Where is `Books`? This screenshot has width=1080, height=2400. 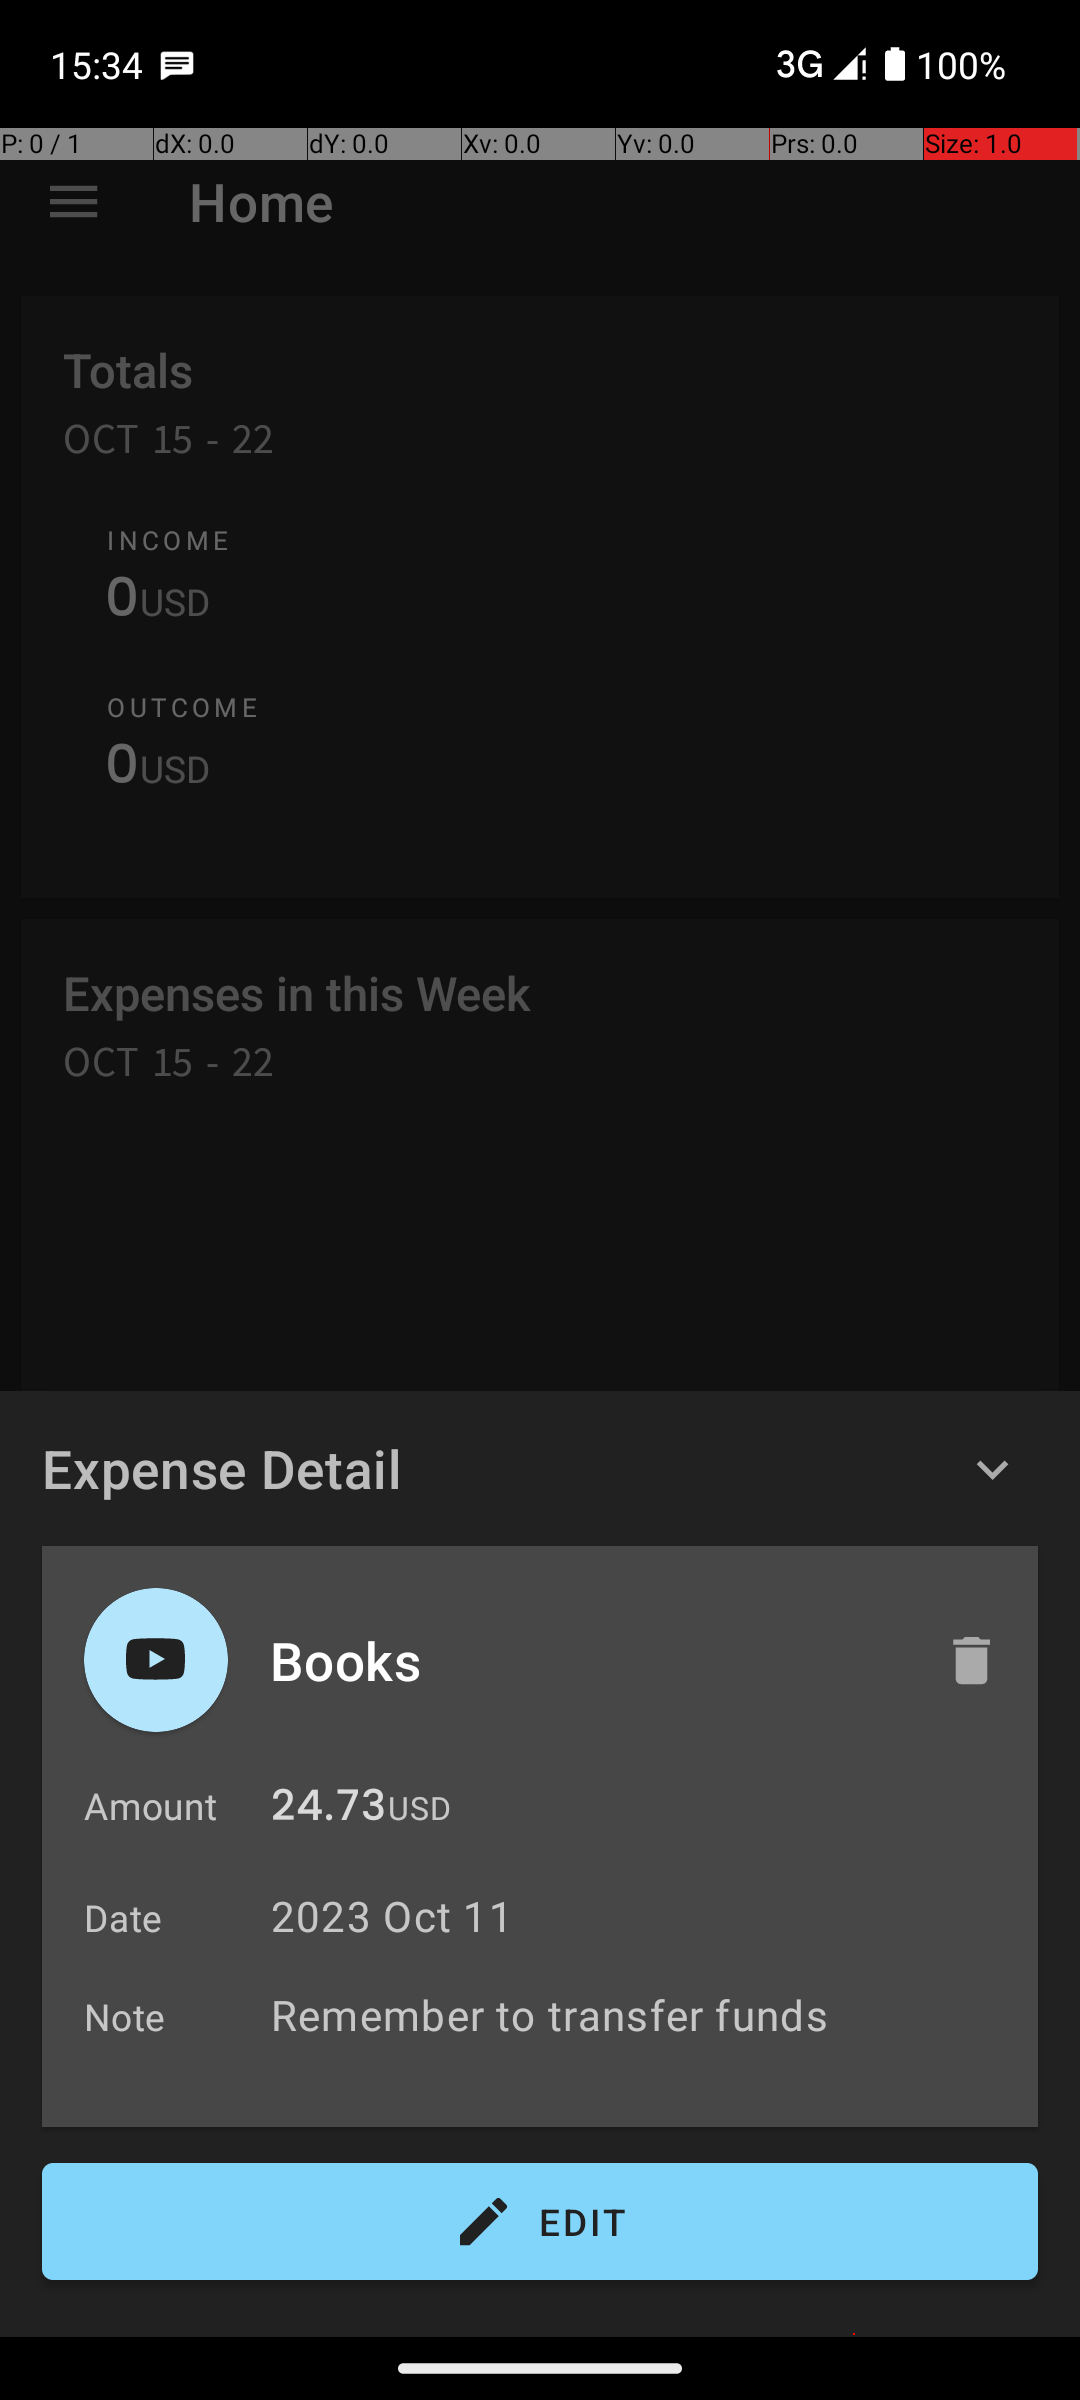 Books is located at coordinates (587, 1660).